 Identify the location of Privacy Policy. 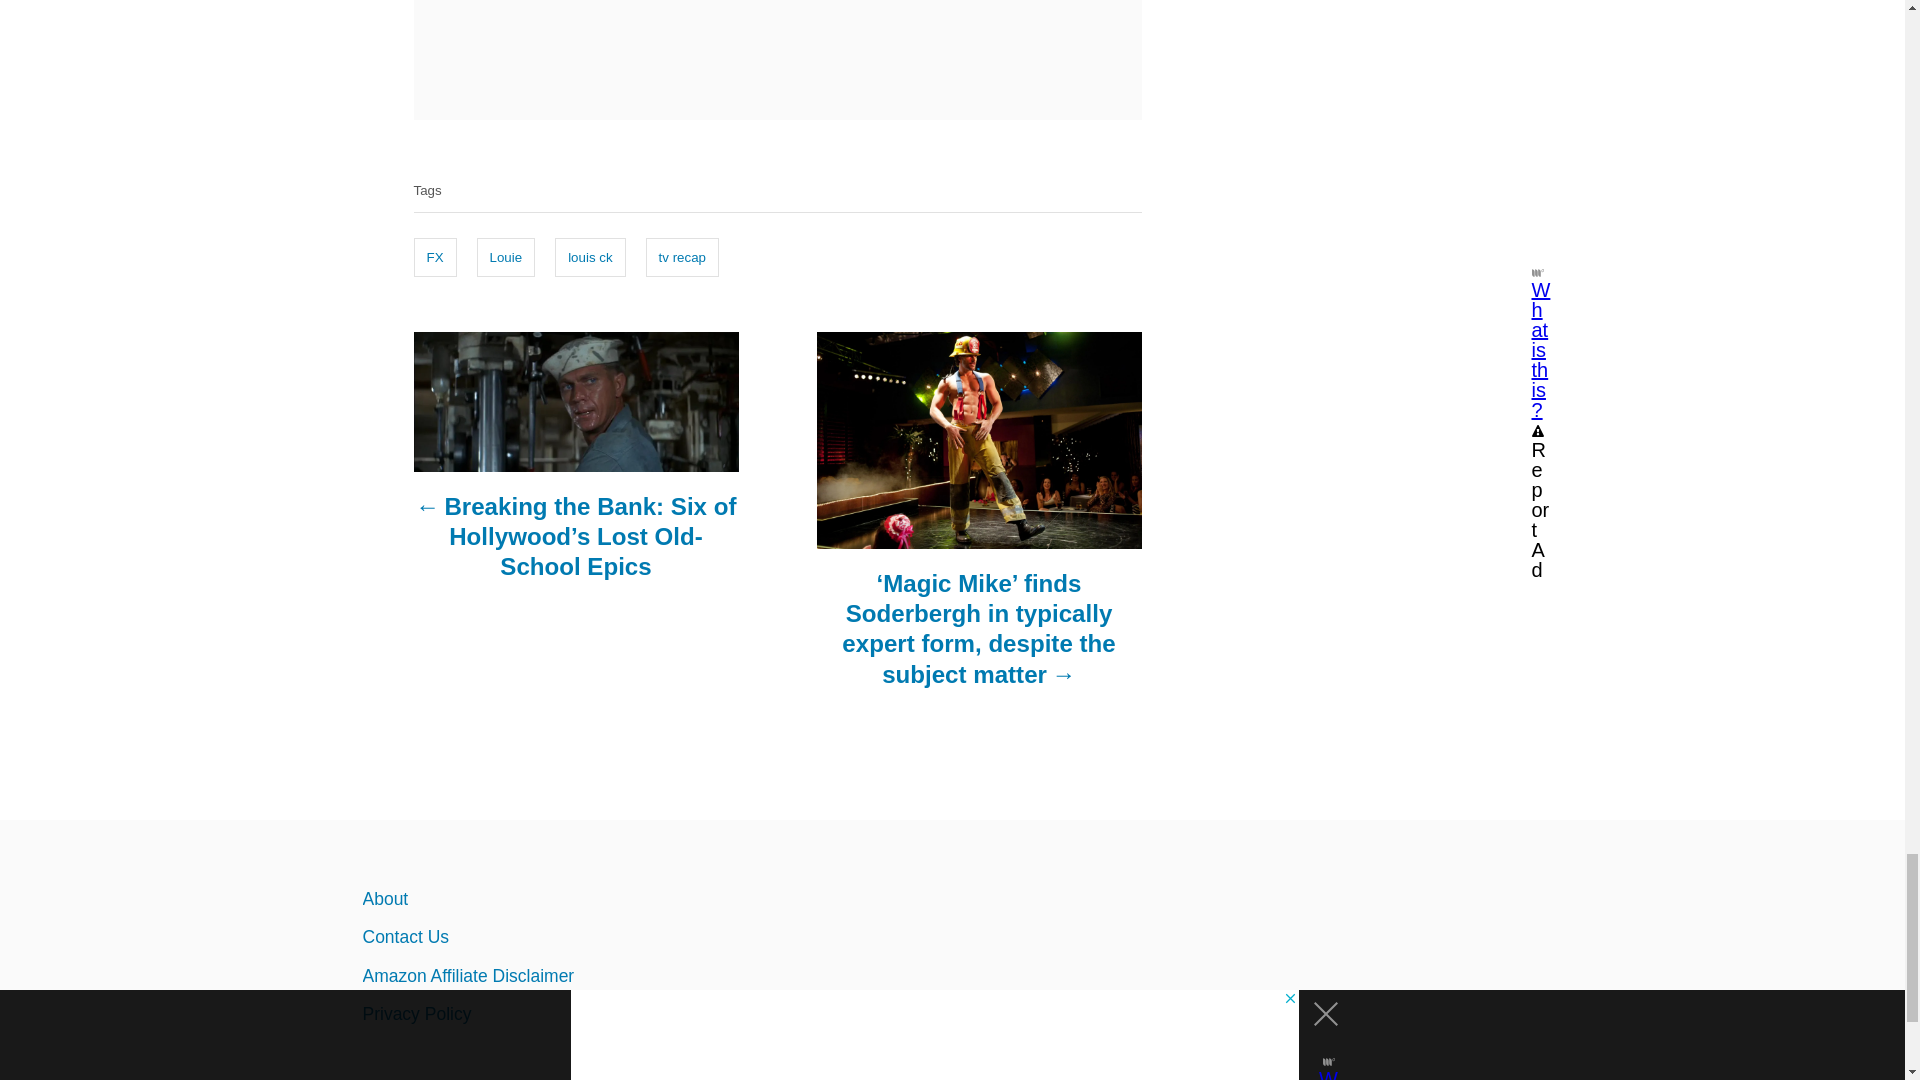
(536, 1013).